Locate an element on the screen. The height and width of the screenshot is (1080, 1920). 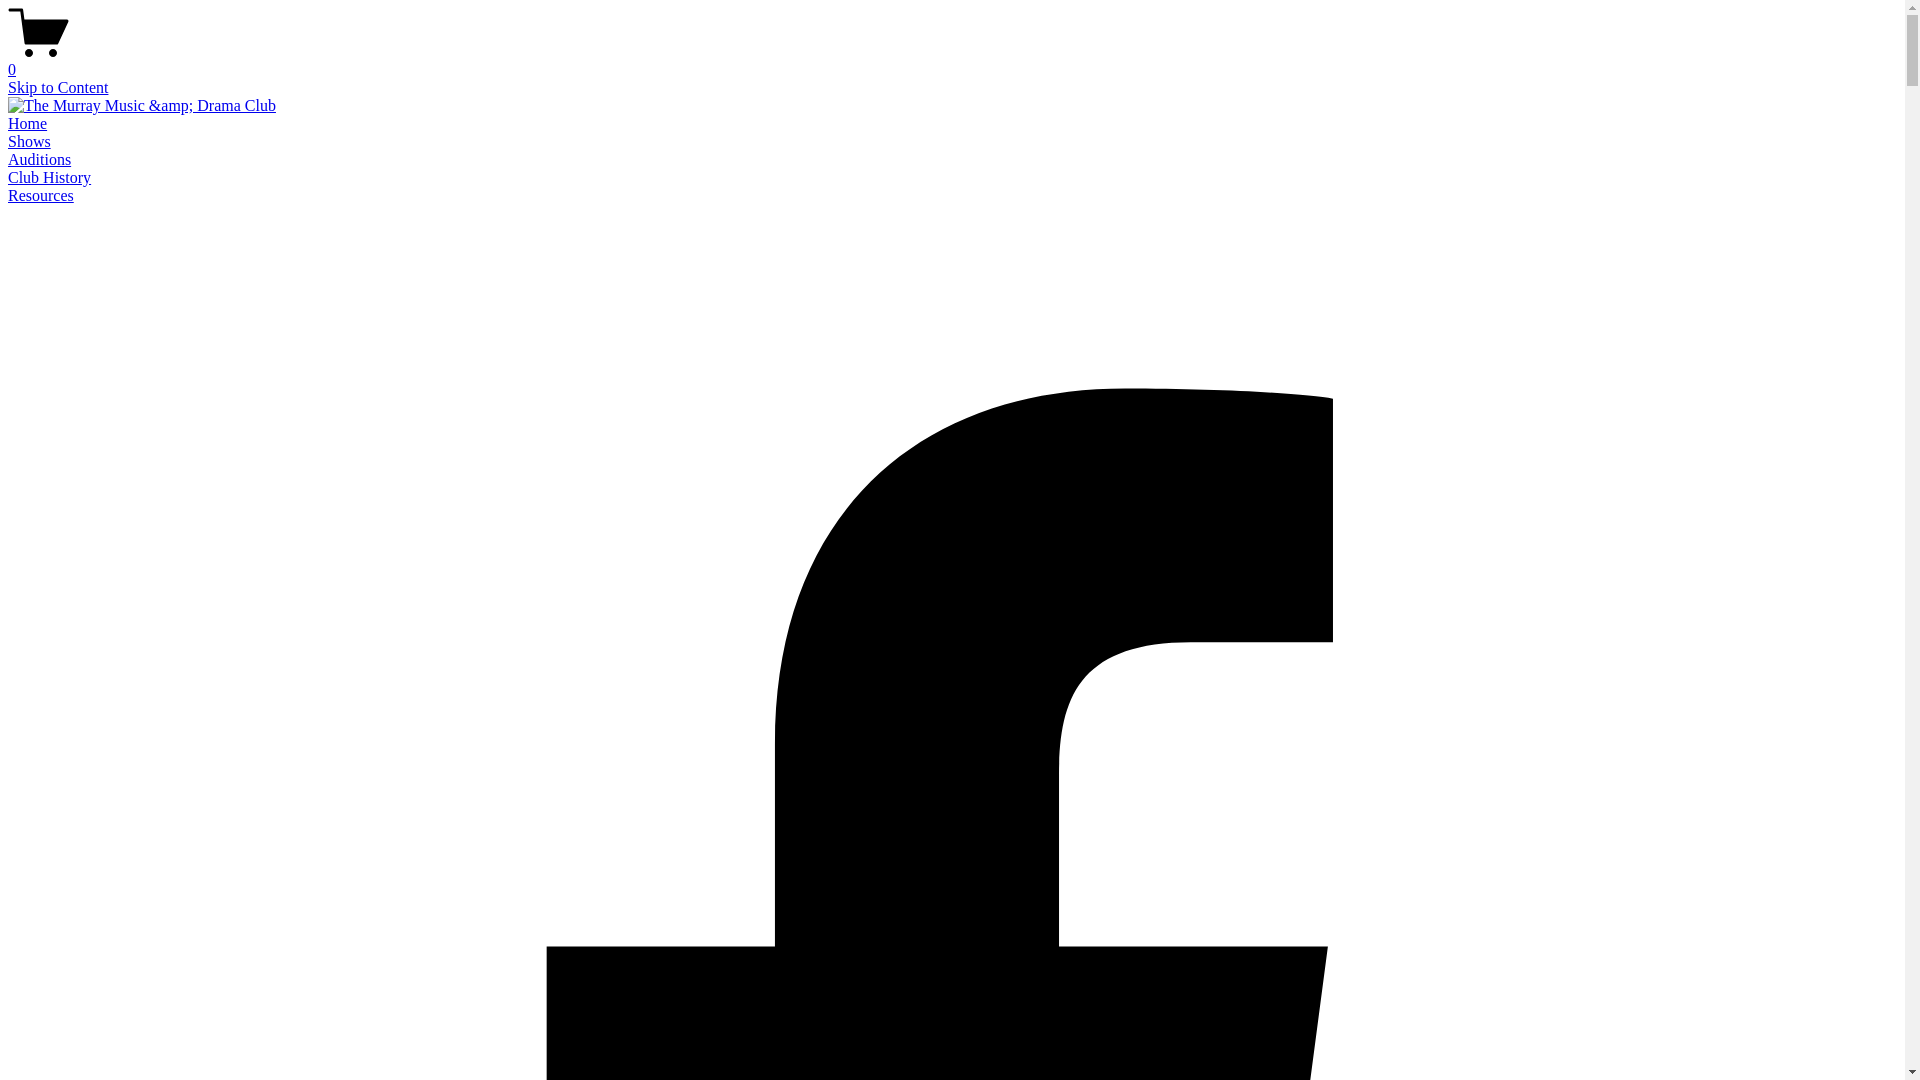
0 is located at coordinates (952, 61).